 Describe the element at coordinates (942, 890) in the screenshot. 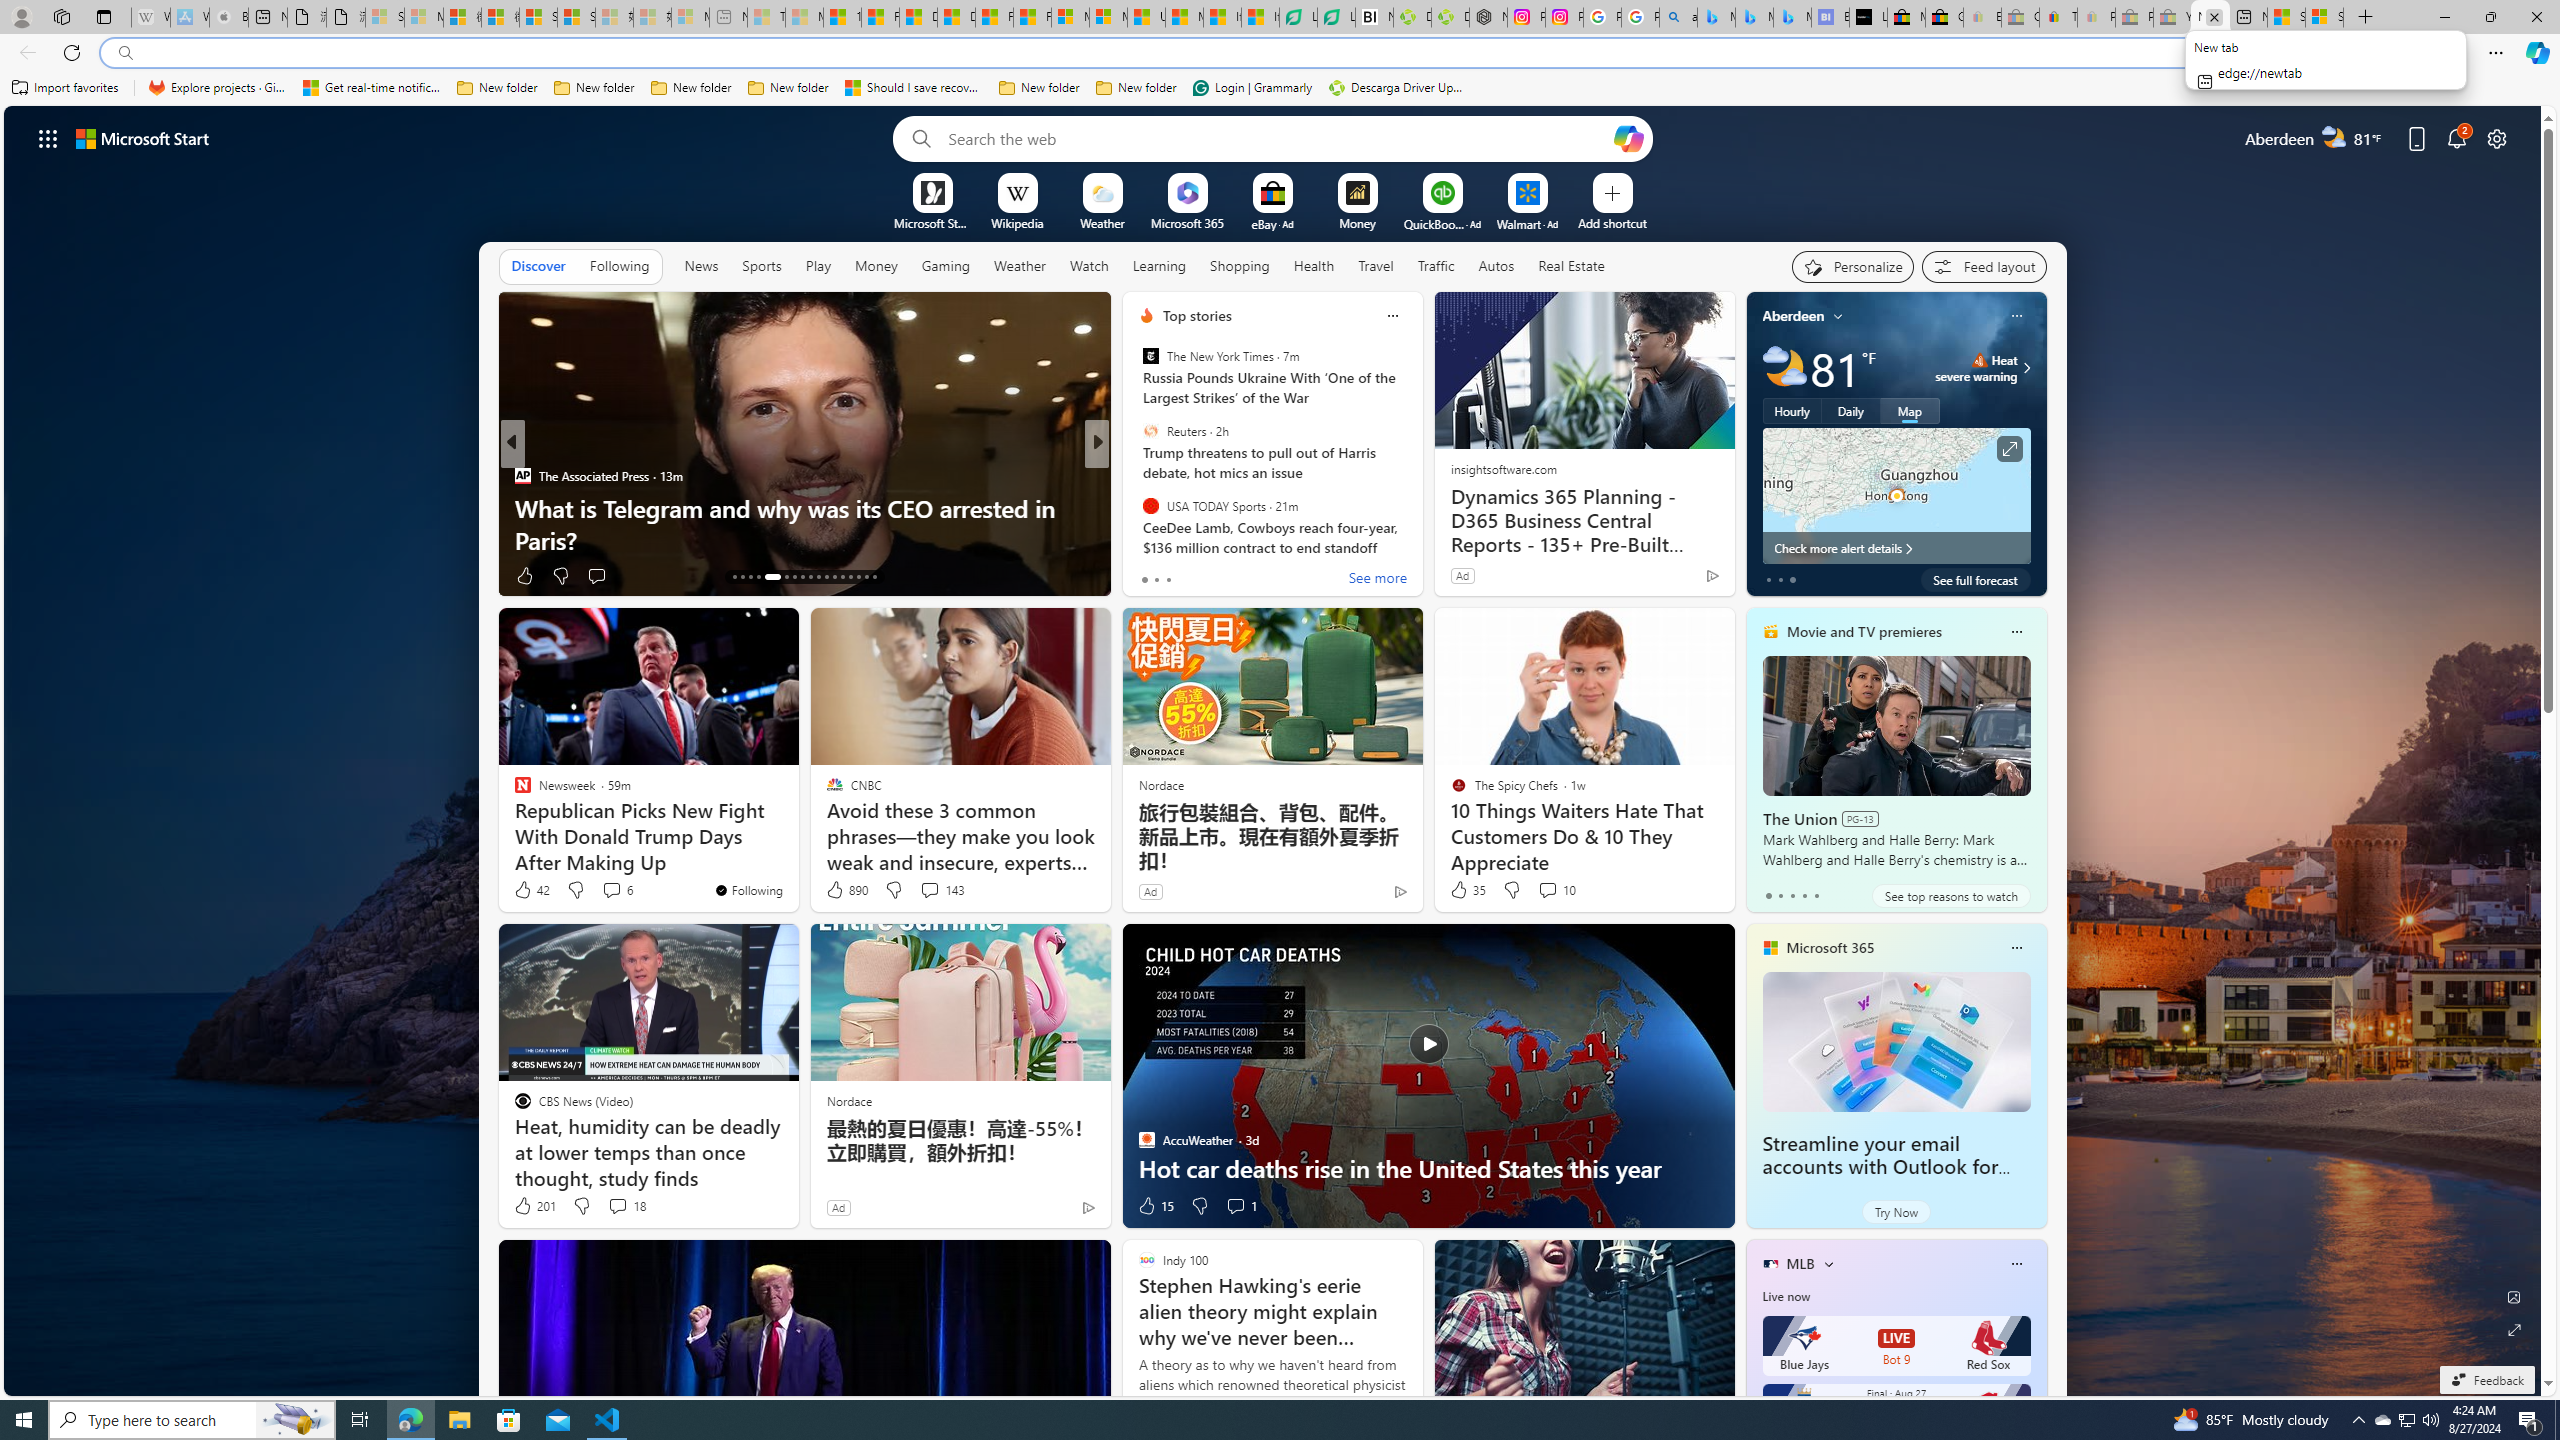

I see `View comments 143 Comment` at that location.